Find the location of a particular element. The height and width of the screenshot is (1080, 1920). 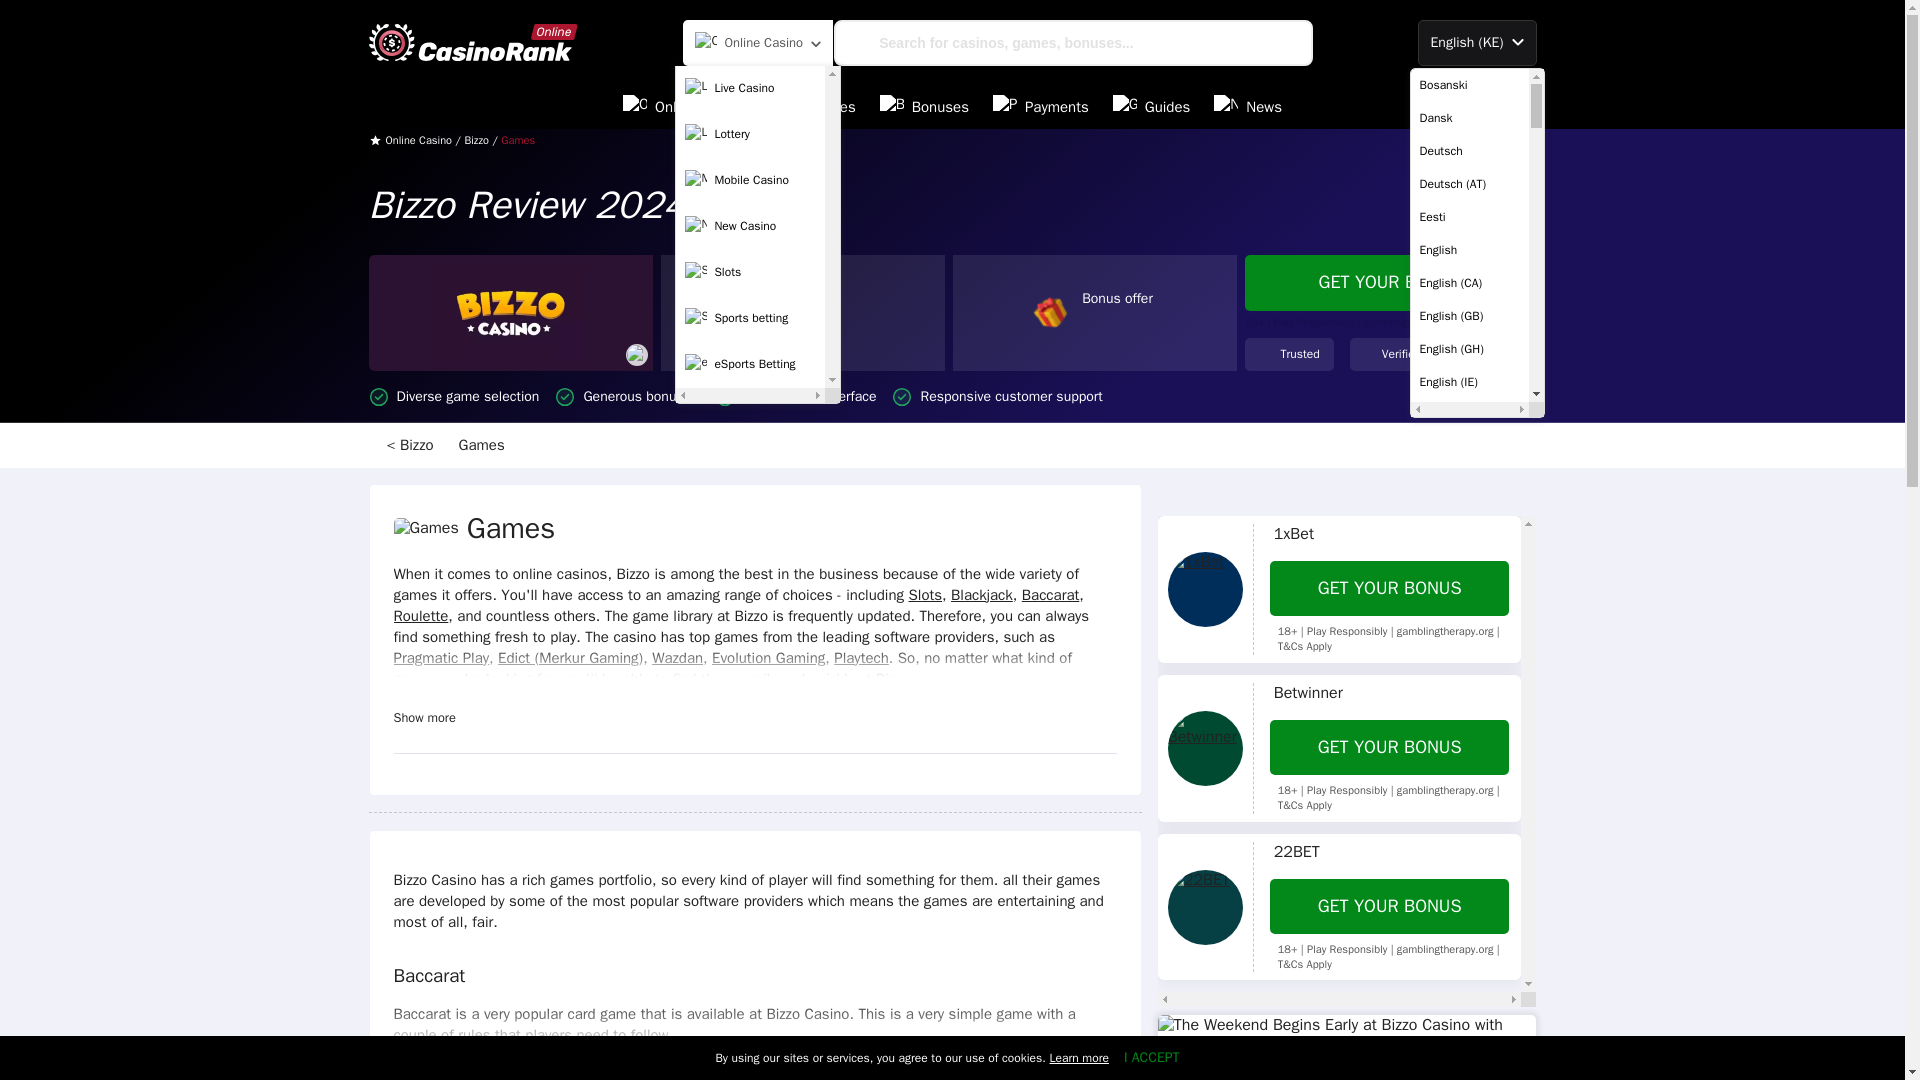

Eesti is located at coordinates (1468, 216).